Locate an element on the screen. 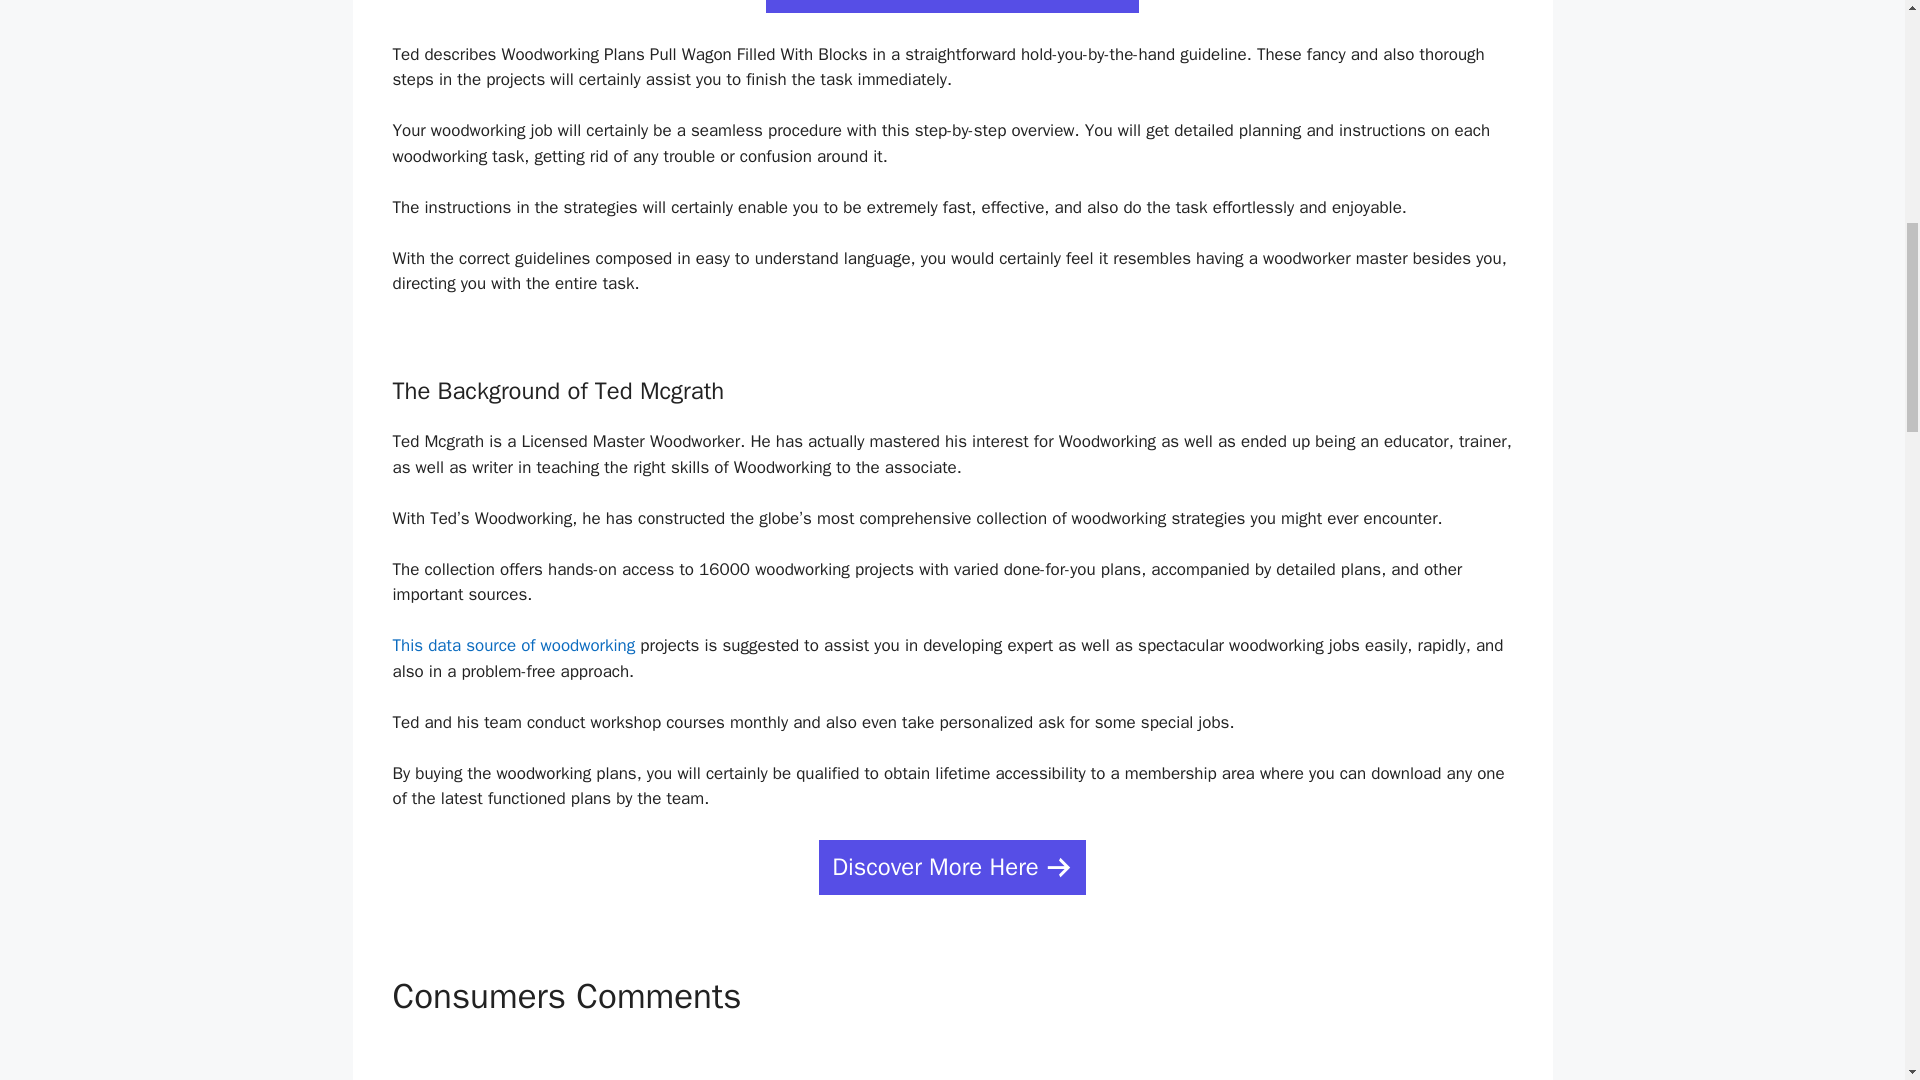  Scroll back to top is located at coordinates (1855, 949).